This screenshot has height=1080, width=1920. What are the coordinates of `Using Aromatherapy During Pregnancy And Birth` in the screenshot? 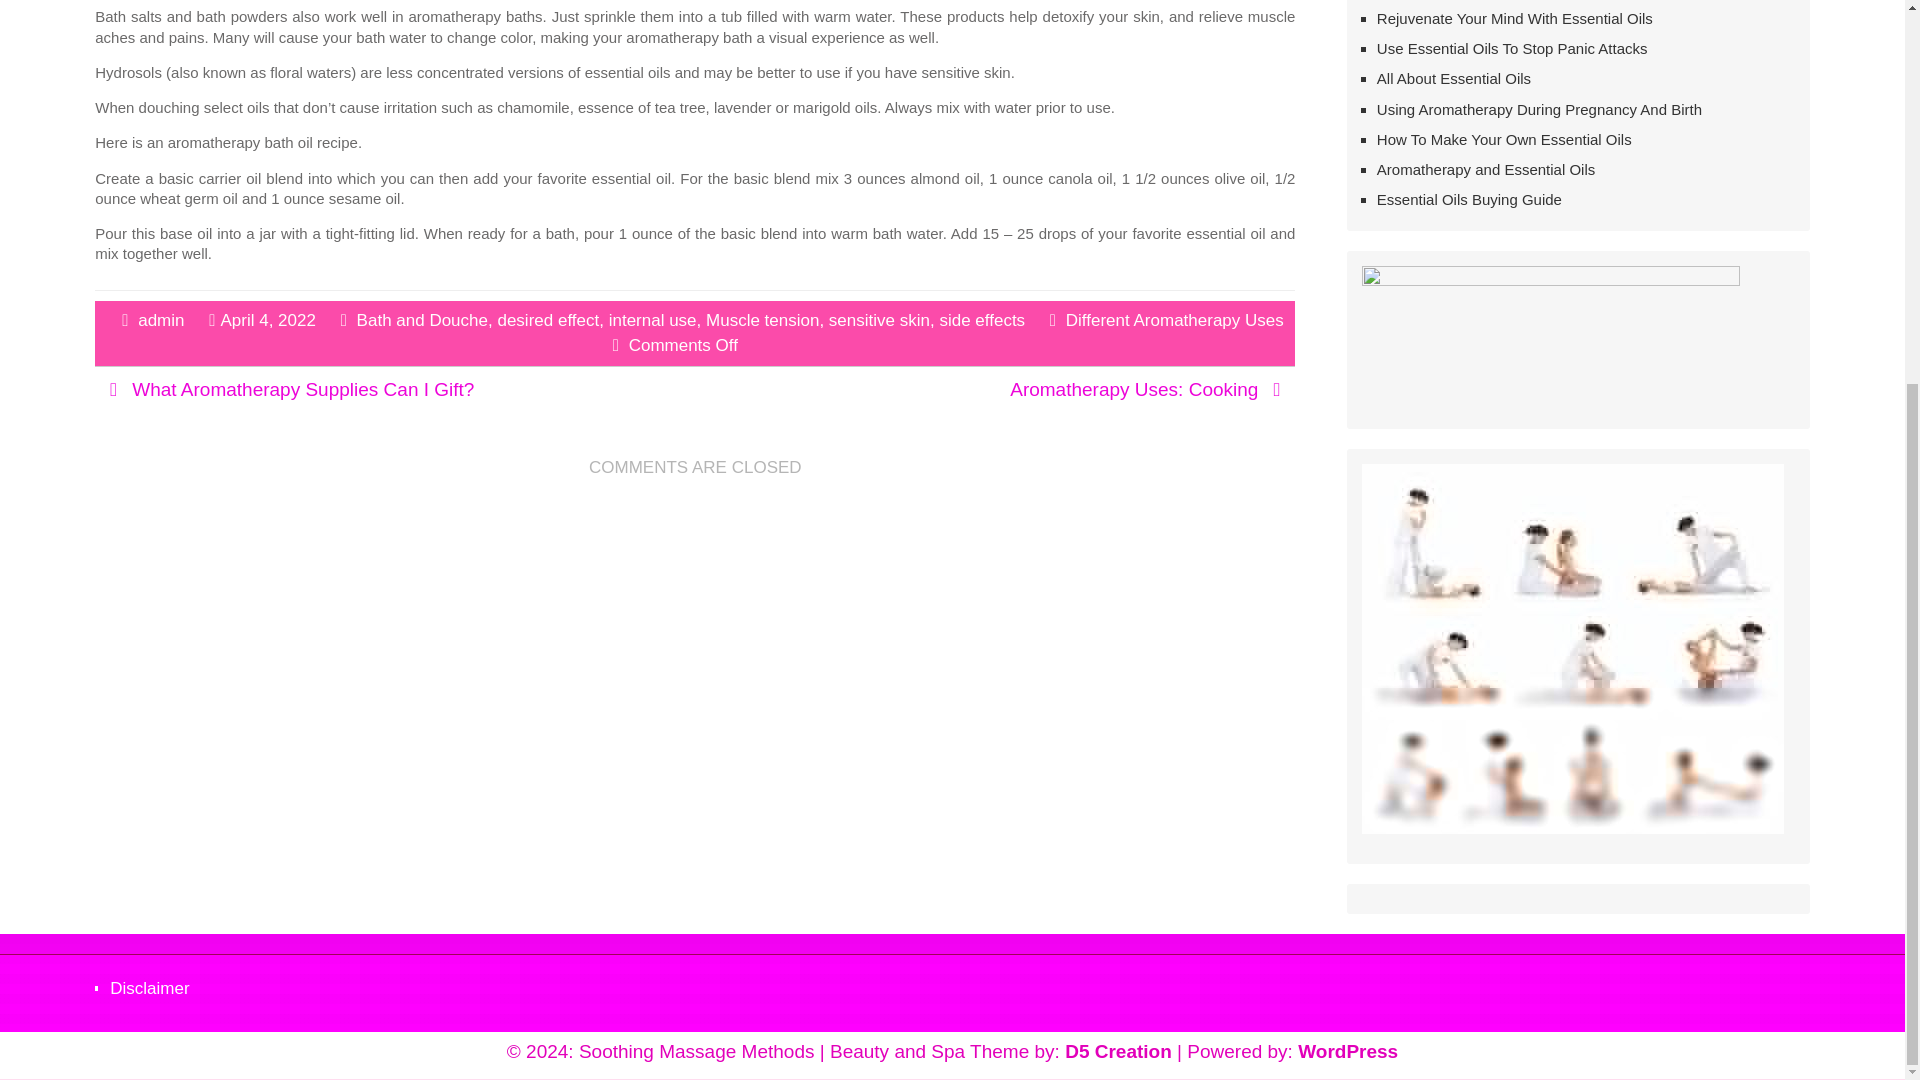 It's located at (1538, 109).